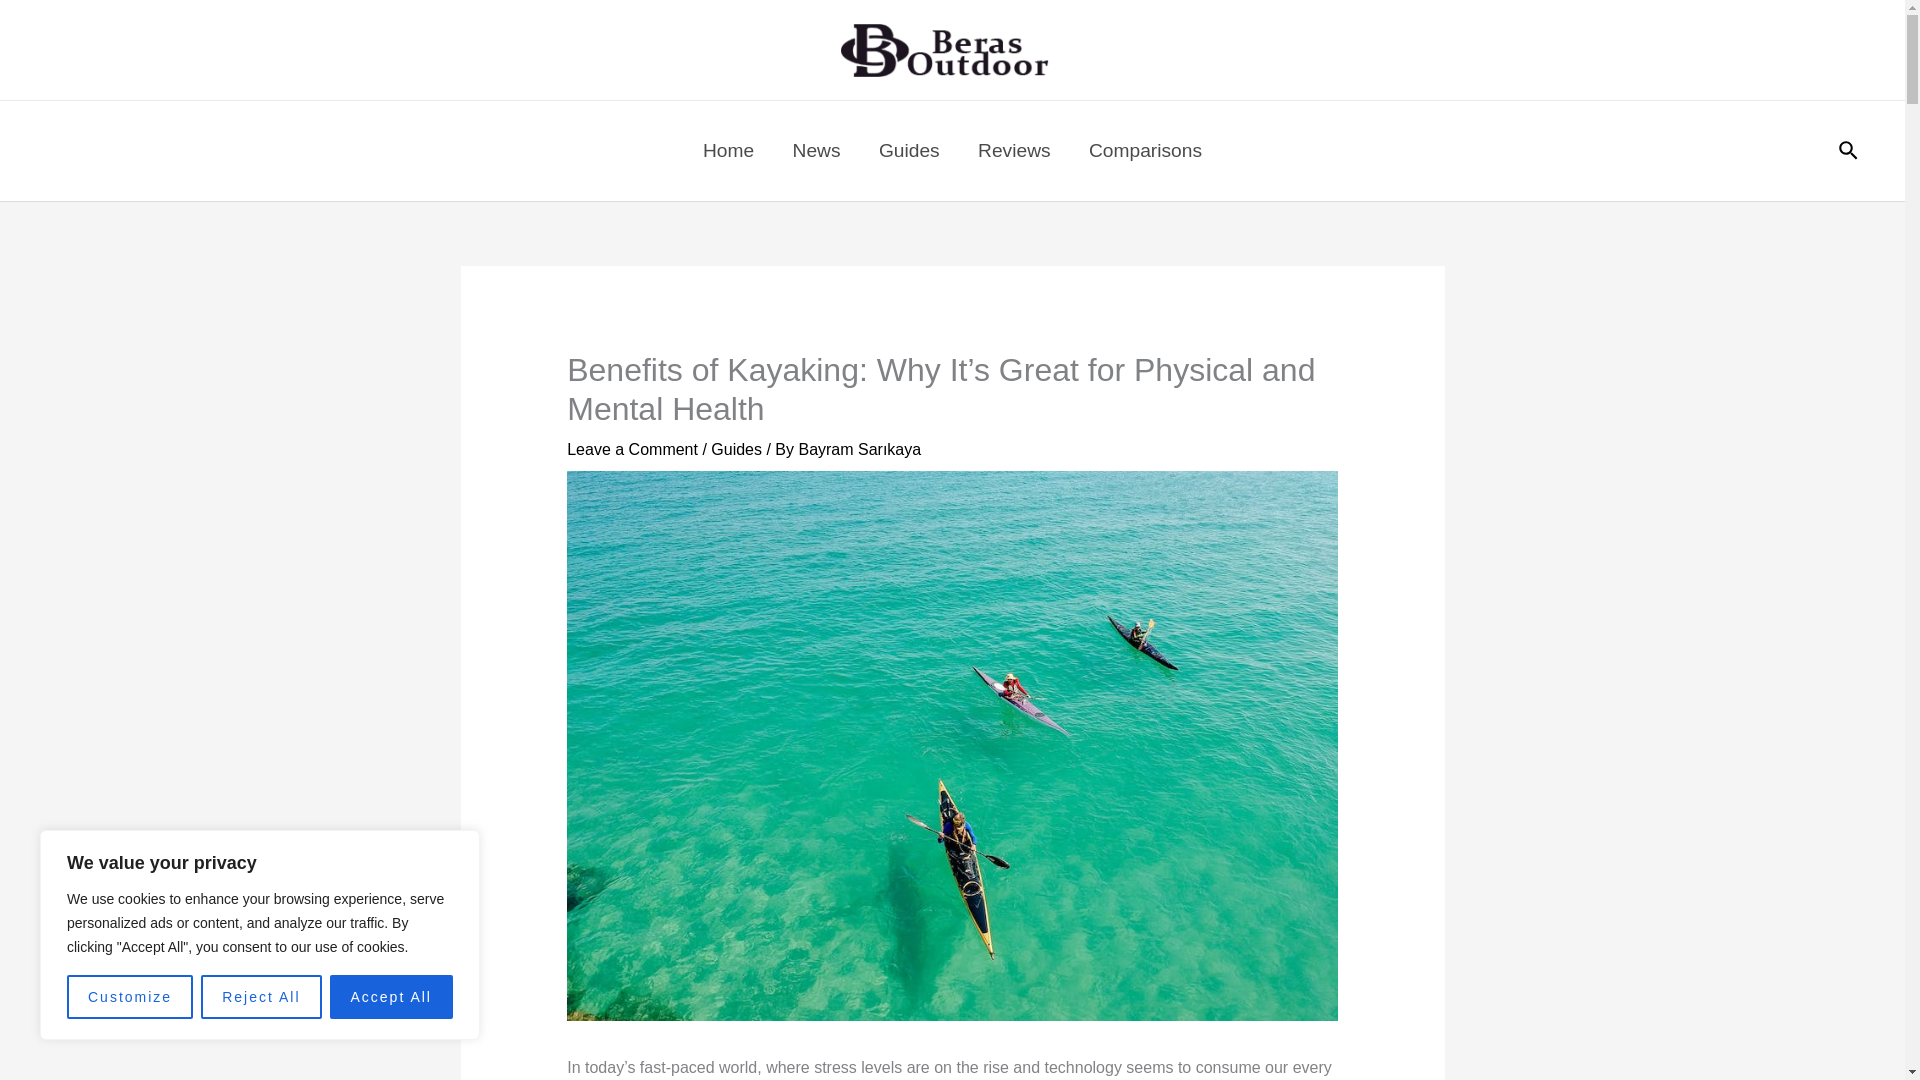  What do you see at coordinates (260, 997) in the screenshot?
I see `Reject All` at bounding box center [260, 997].